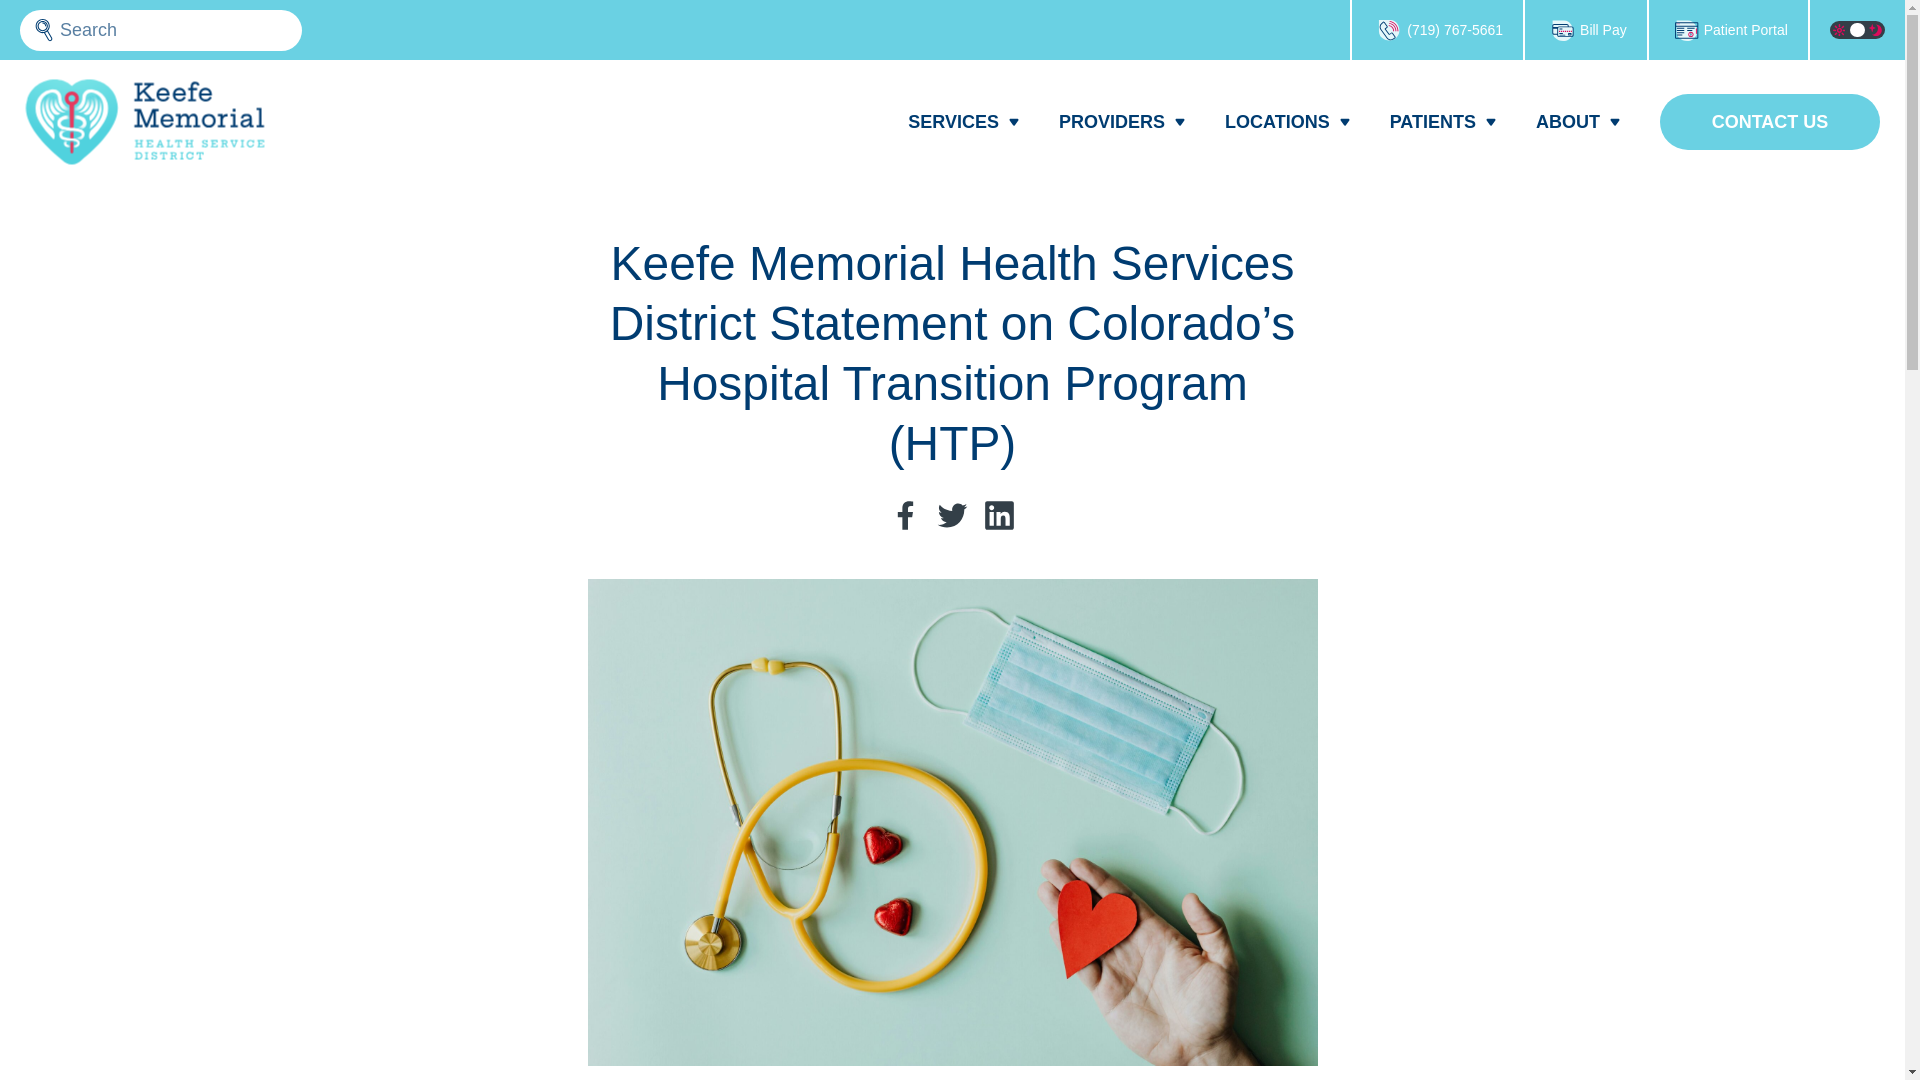  I want to click on Bill Pay, so click(1586, 30).